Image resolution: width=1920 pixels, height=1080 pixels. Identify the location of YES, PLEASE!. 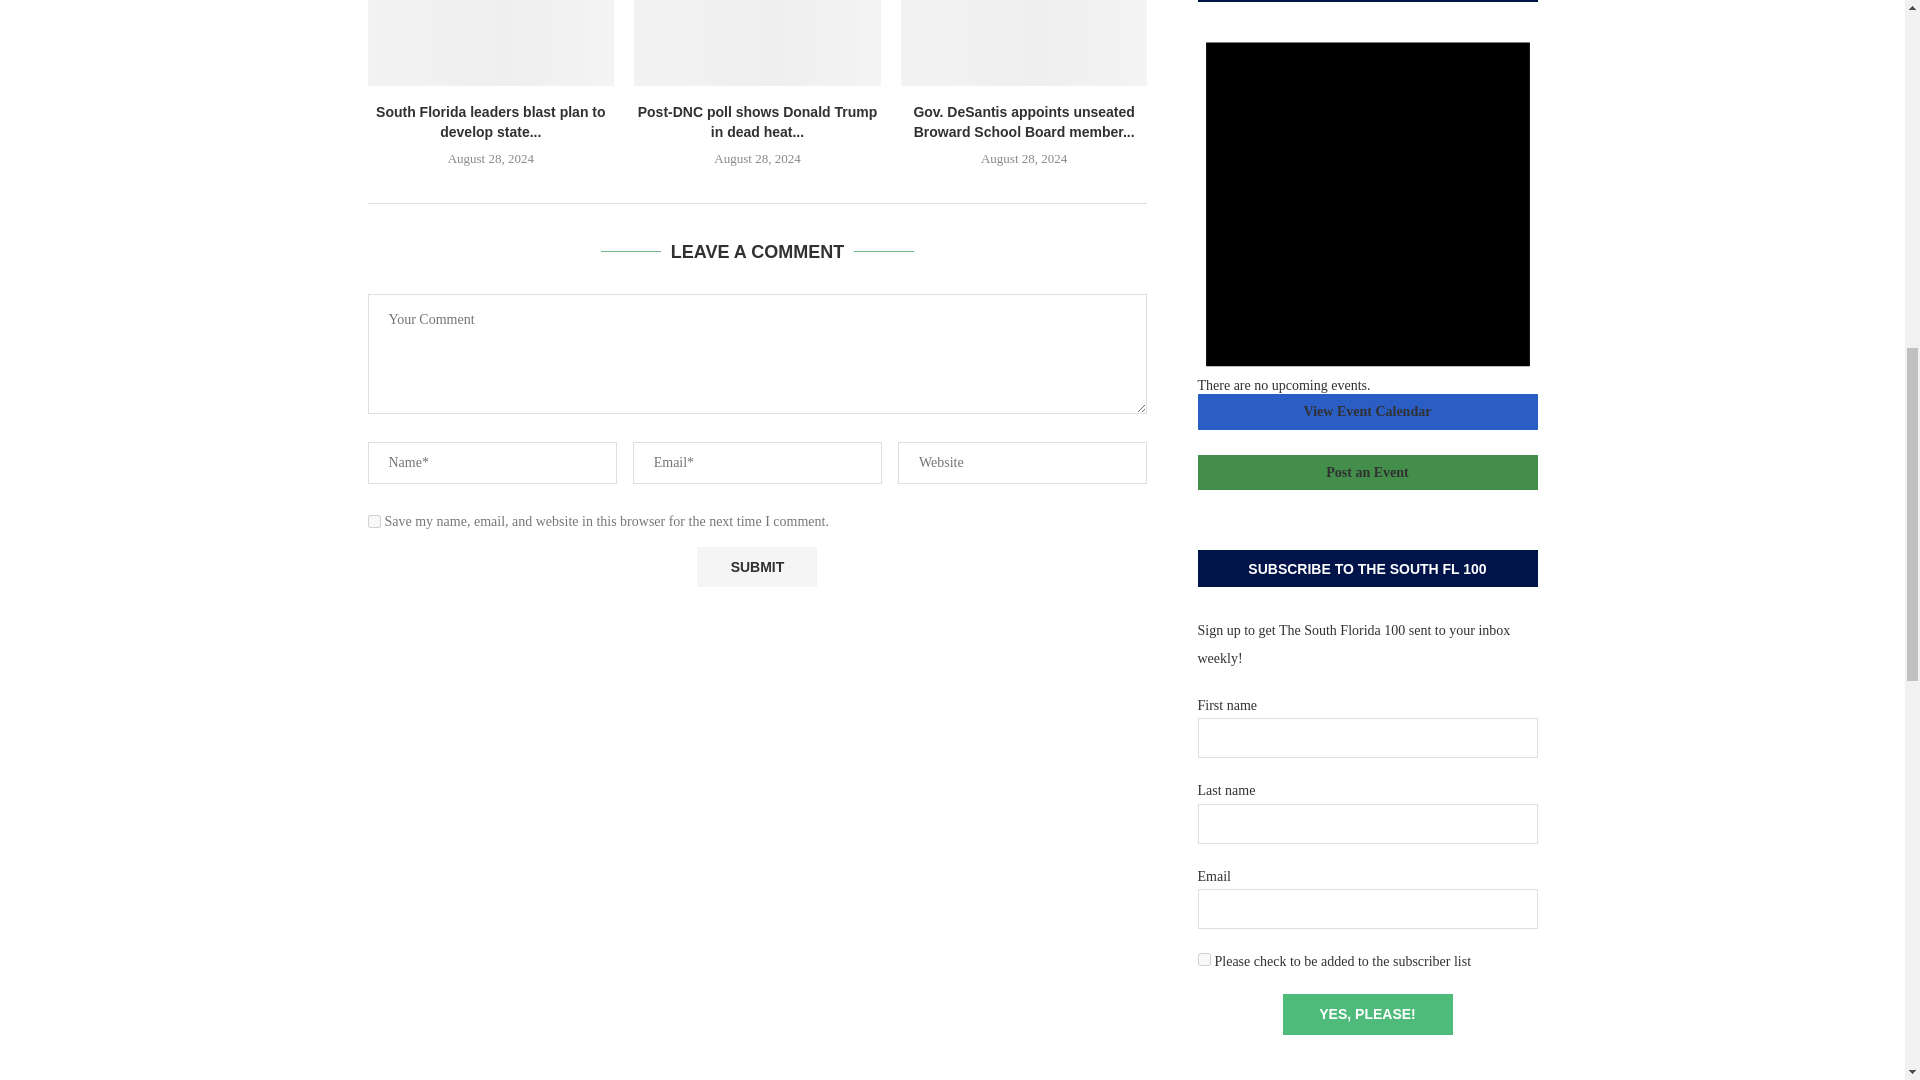
(1366, 1014).